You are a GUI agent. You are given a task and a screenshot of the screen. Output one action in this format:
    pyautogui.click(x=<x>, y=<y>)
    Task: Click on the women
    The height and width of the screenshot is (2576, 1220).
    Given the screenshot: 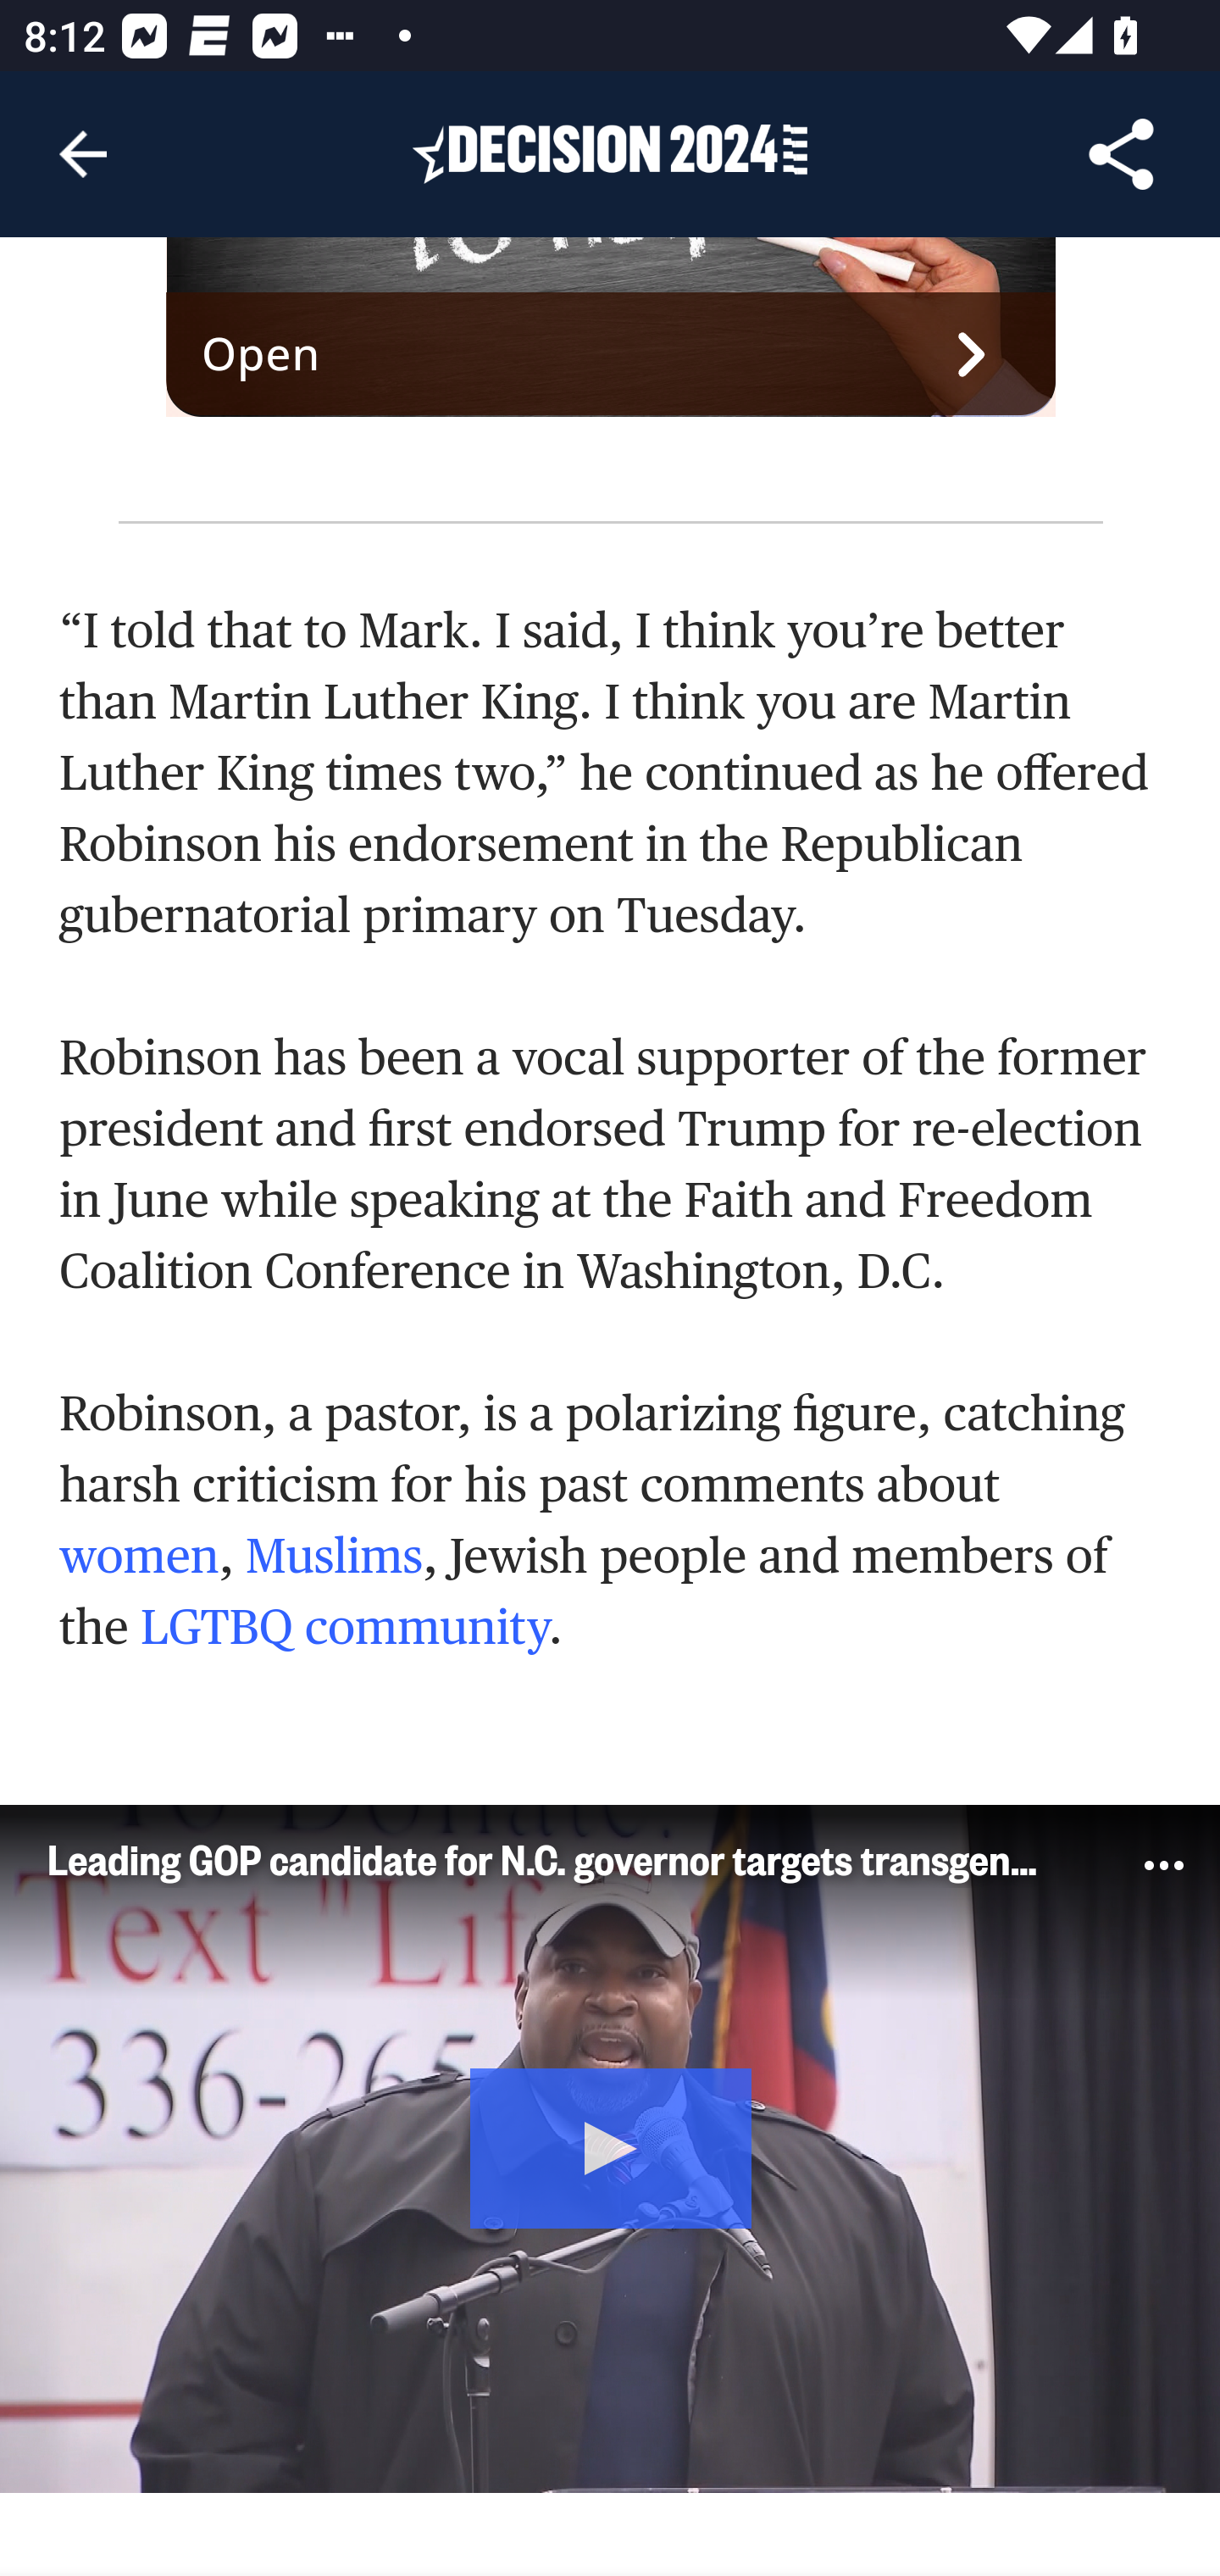 What is the action you would take?
    pyautogui.click(x=139, y=1557)
    